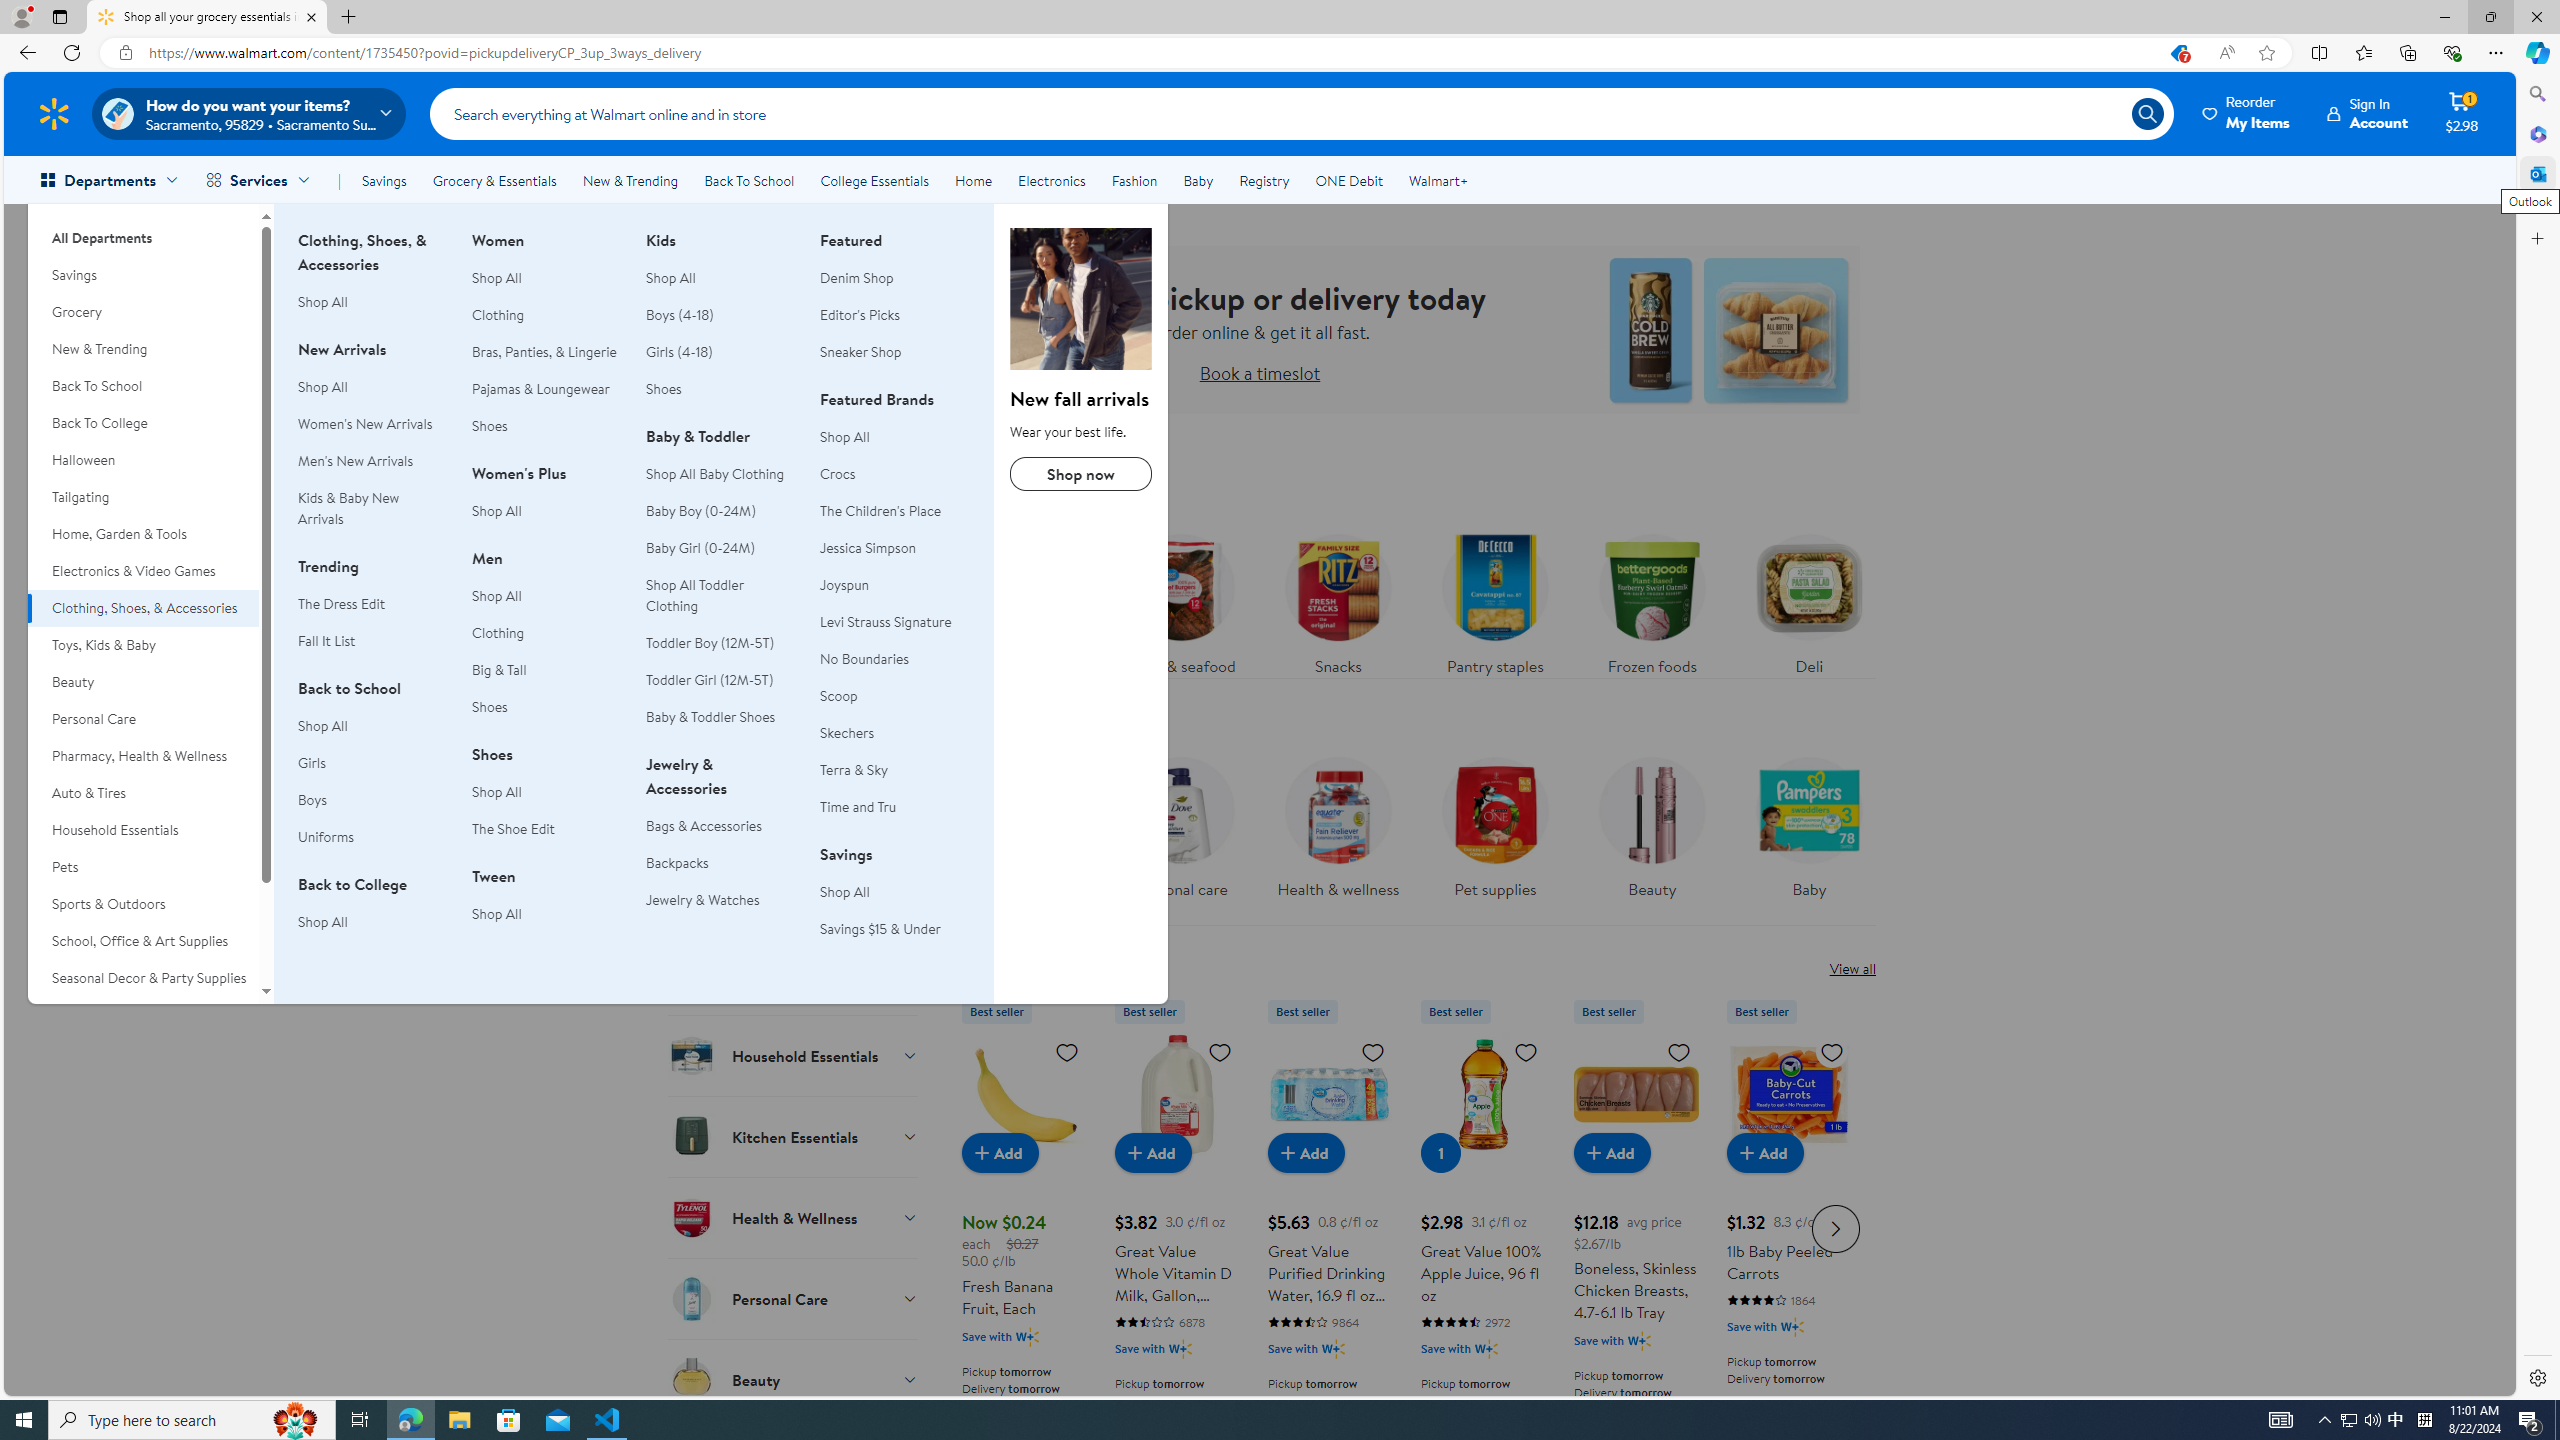  What do you see at coordinates (700, 511) in the screenshot?
I see `Baby Boy (0-24M)` at bounding box center [700, 511].